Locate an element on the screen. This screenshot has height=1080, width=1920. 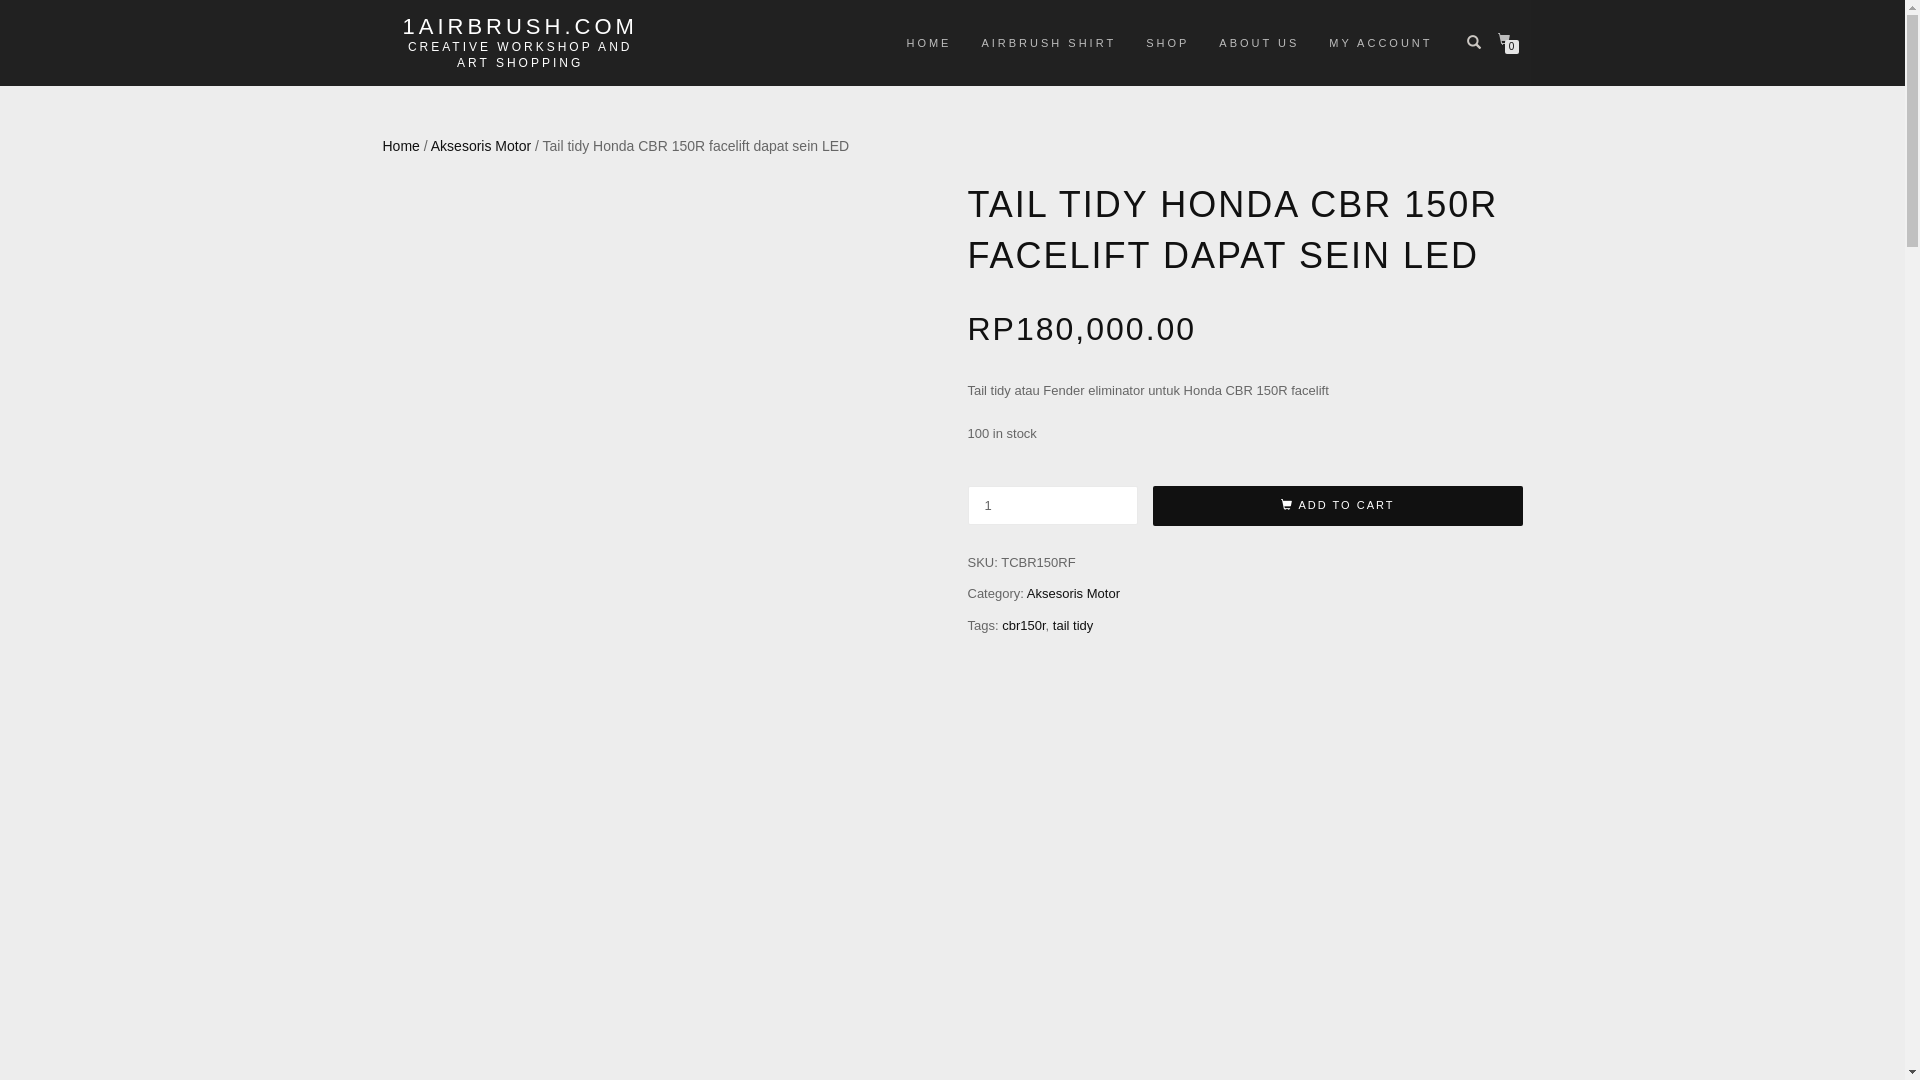
MY ACCOUNT is located at coordinates (1380, 43).